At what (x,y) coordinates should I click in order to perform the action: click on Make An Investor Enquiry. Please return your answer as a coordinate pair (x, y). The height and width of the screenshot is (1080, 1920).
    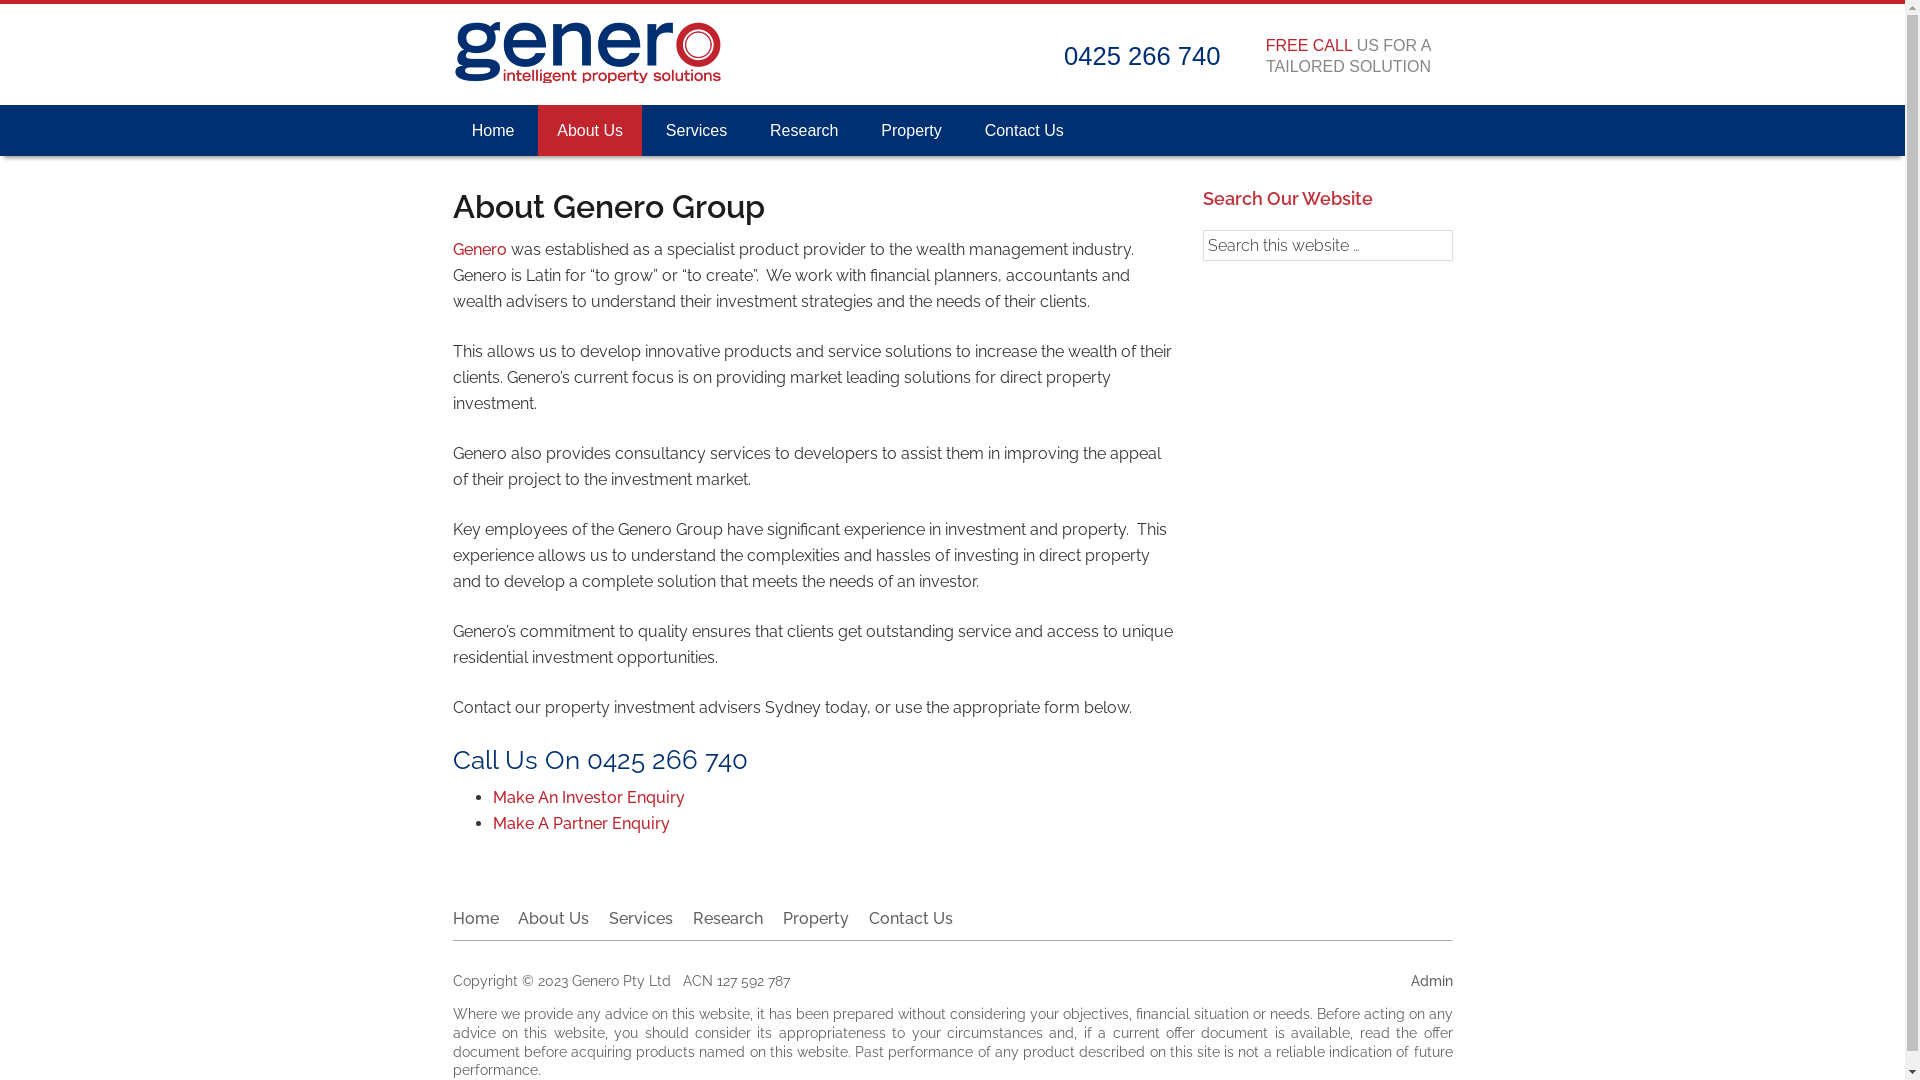
    Looking at the image, I should click on (588, 798).